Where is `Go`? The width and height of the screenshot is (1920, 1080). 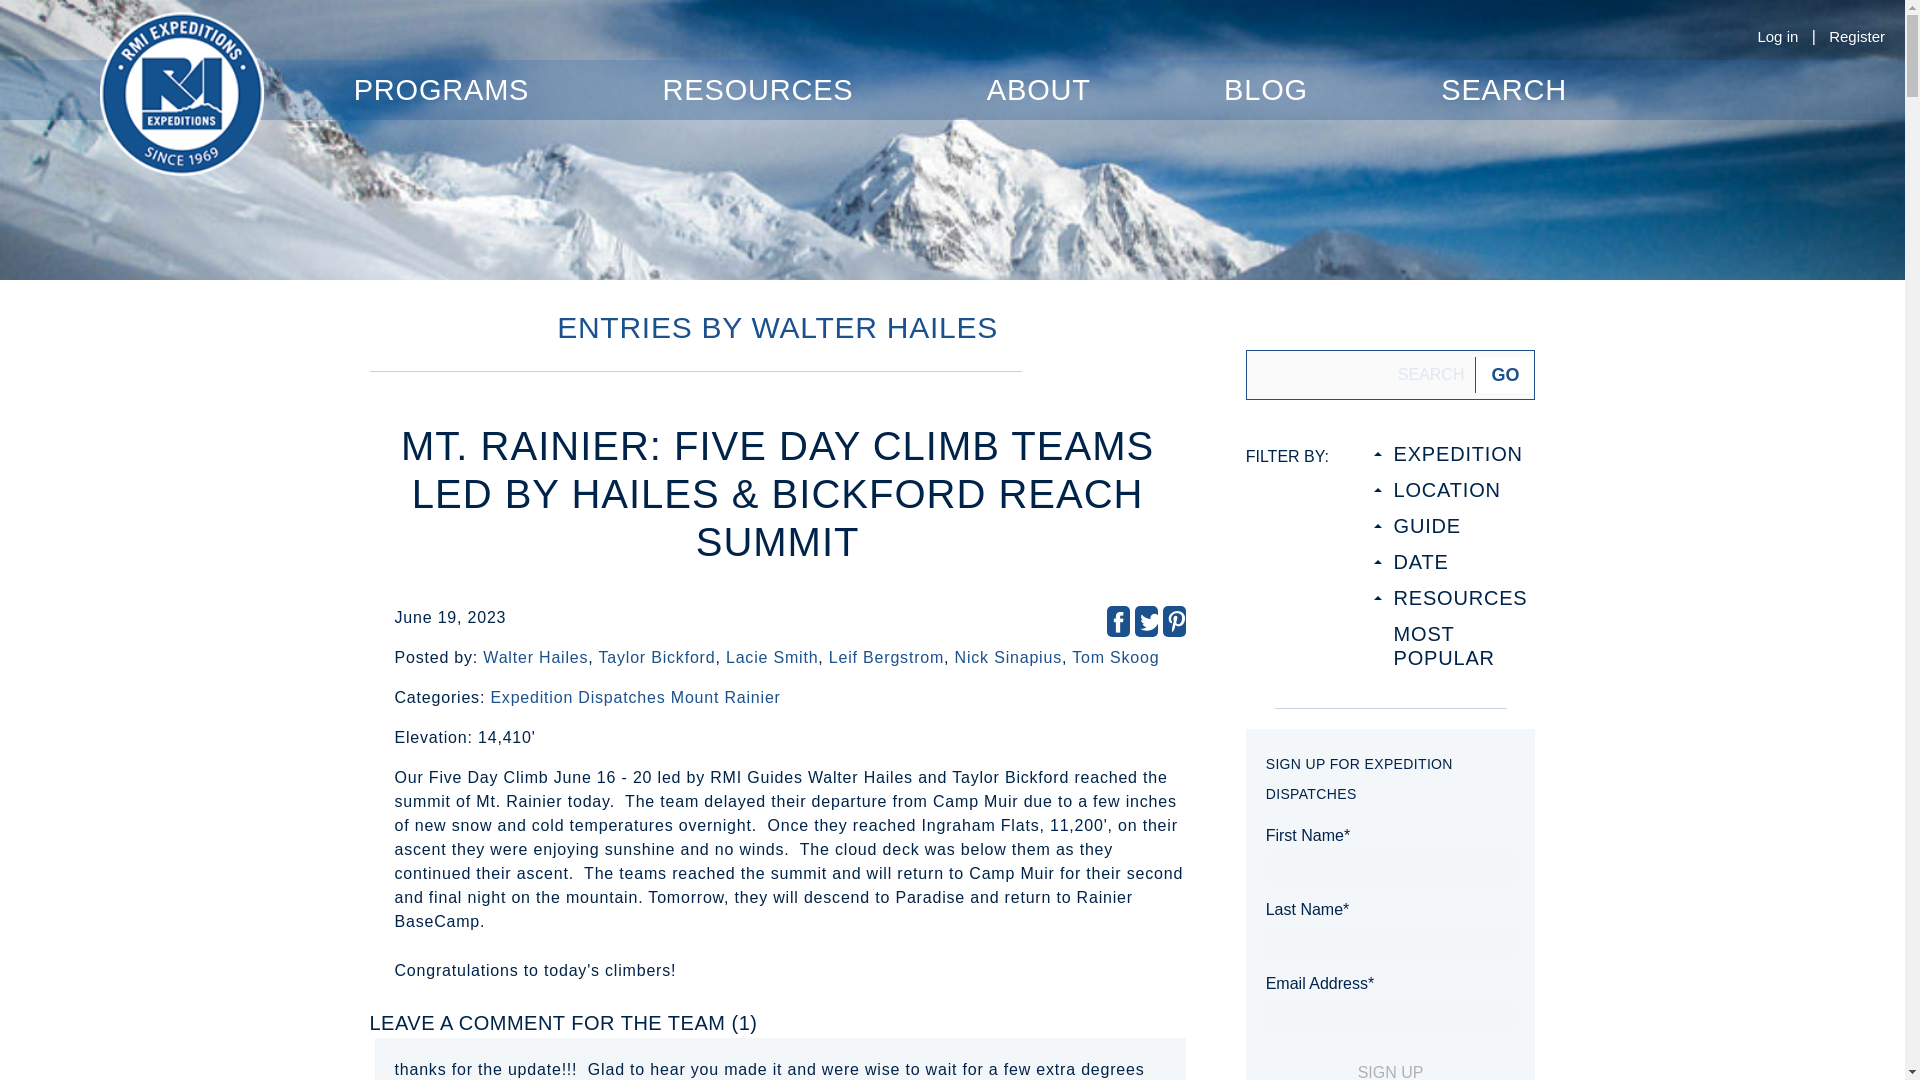
Go is located at coordinates (1504, 375).